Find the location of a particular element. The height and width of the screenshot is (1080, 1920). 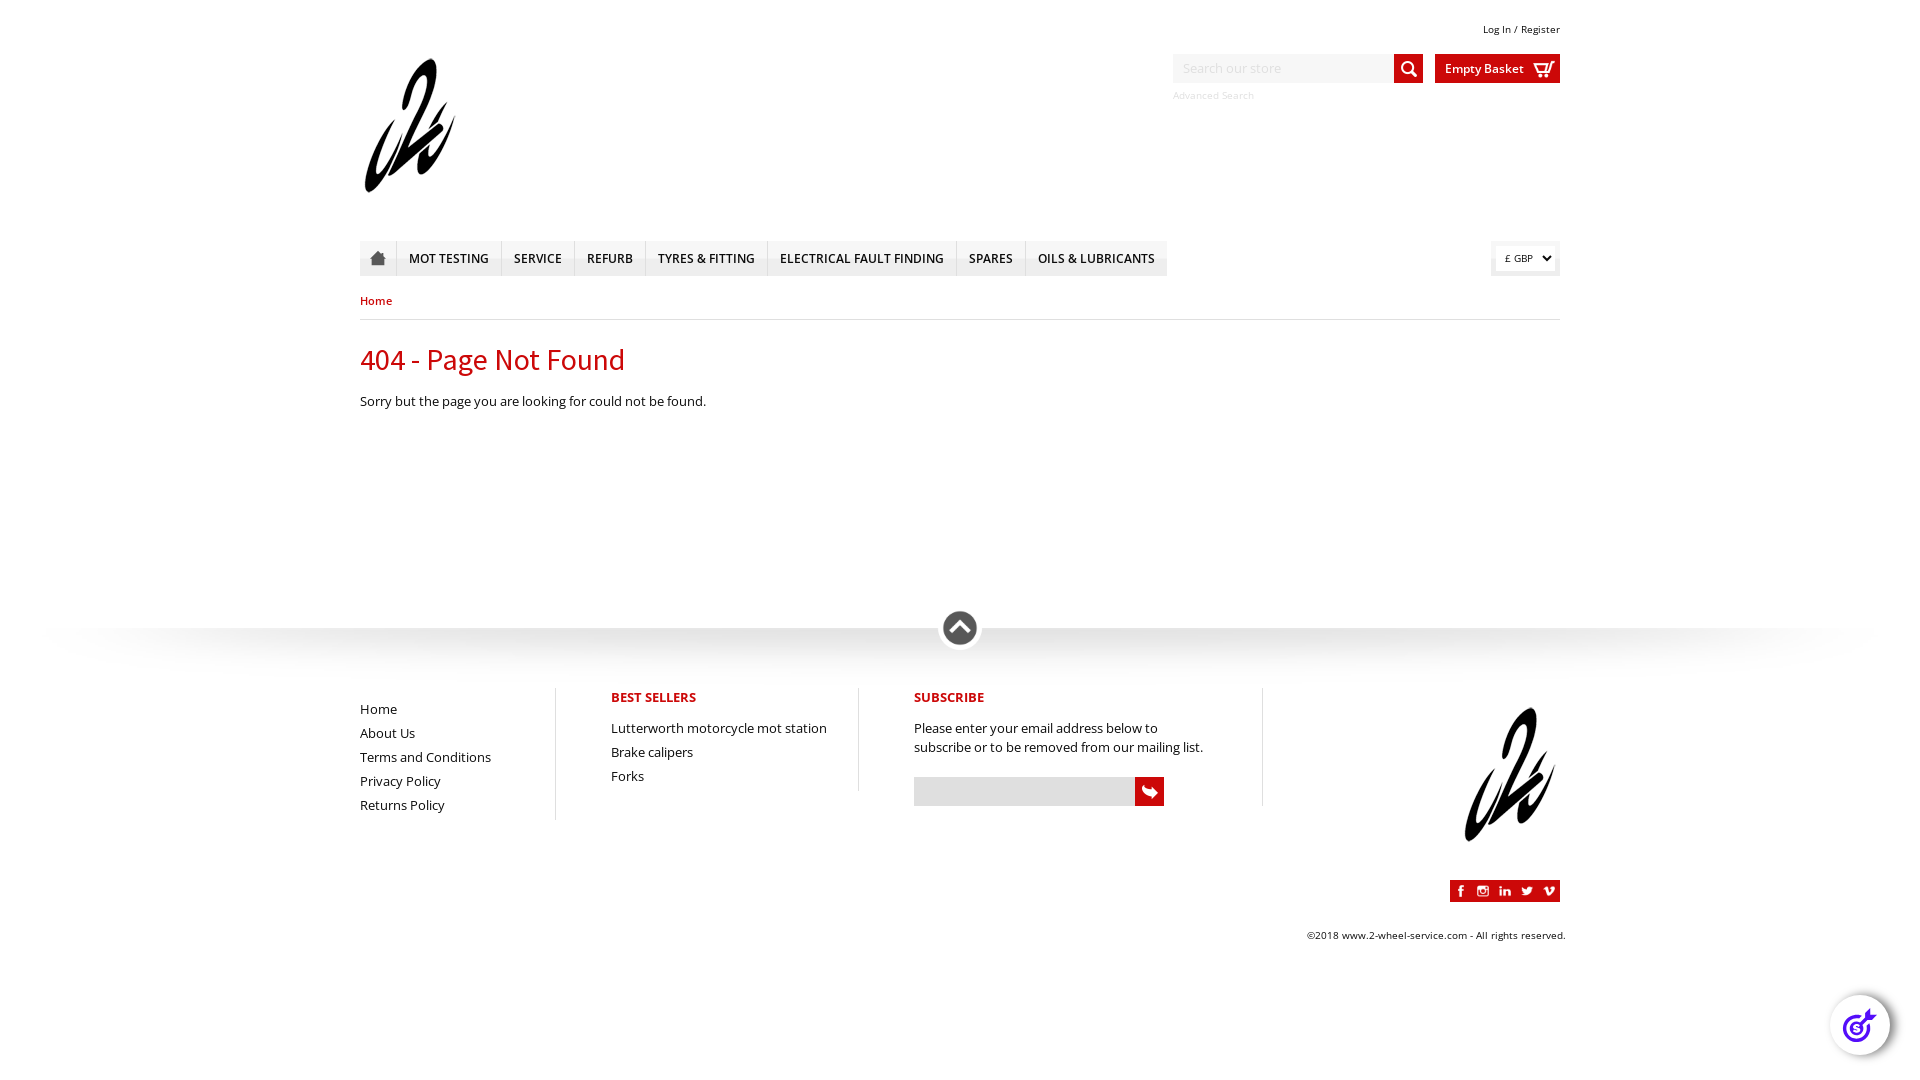

Vimeo is located at coordinates (1549, 891).